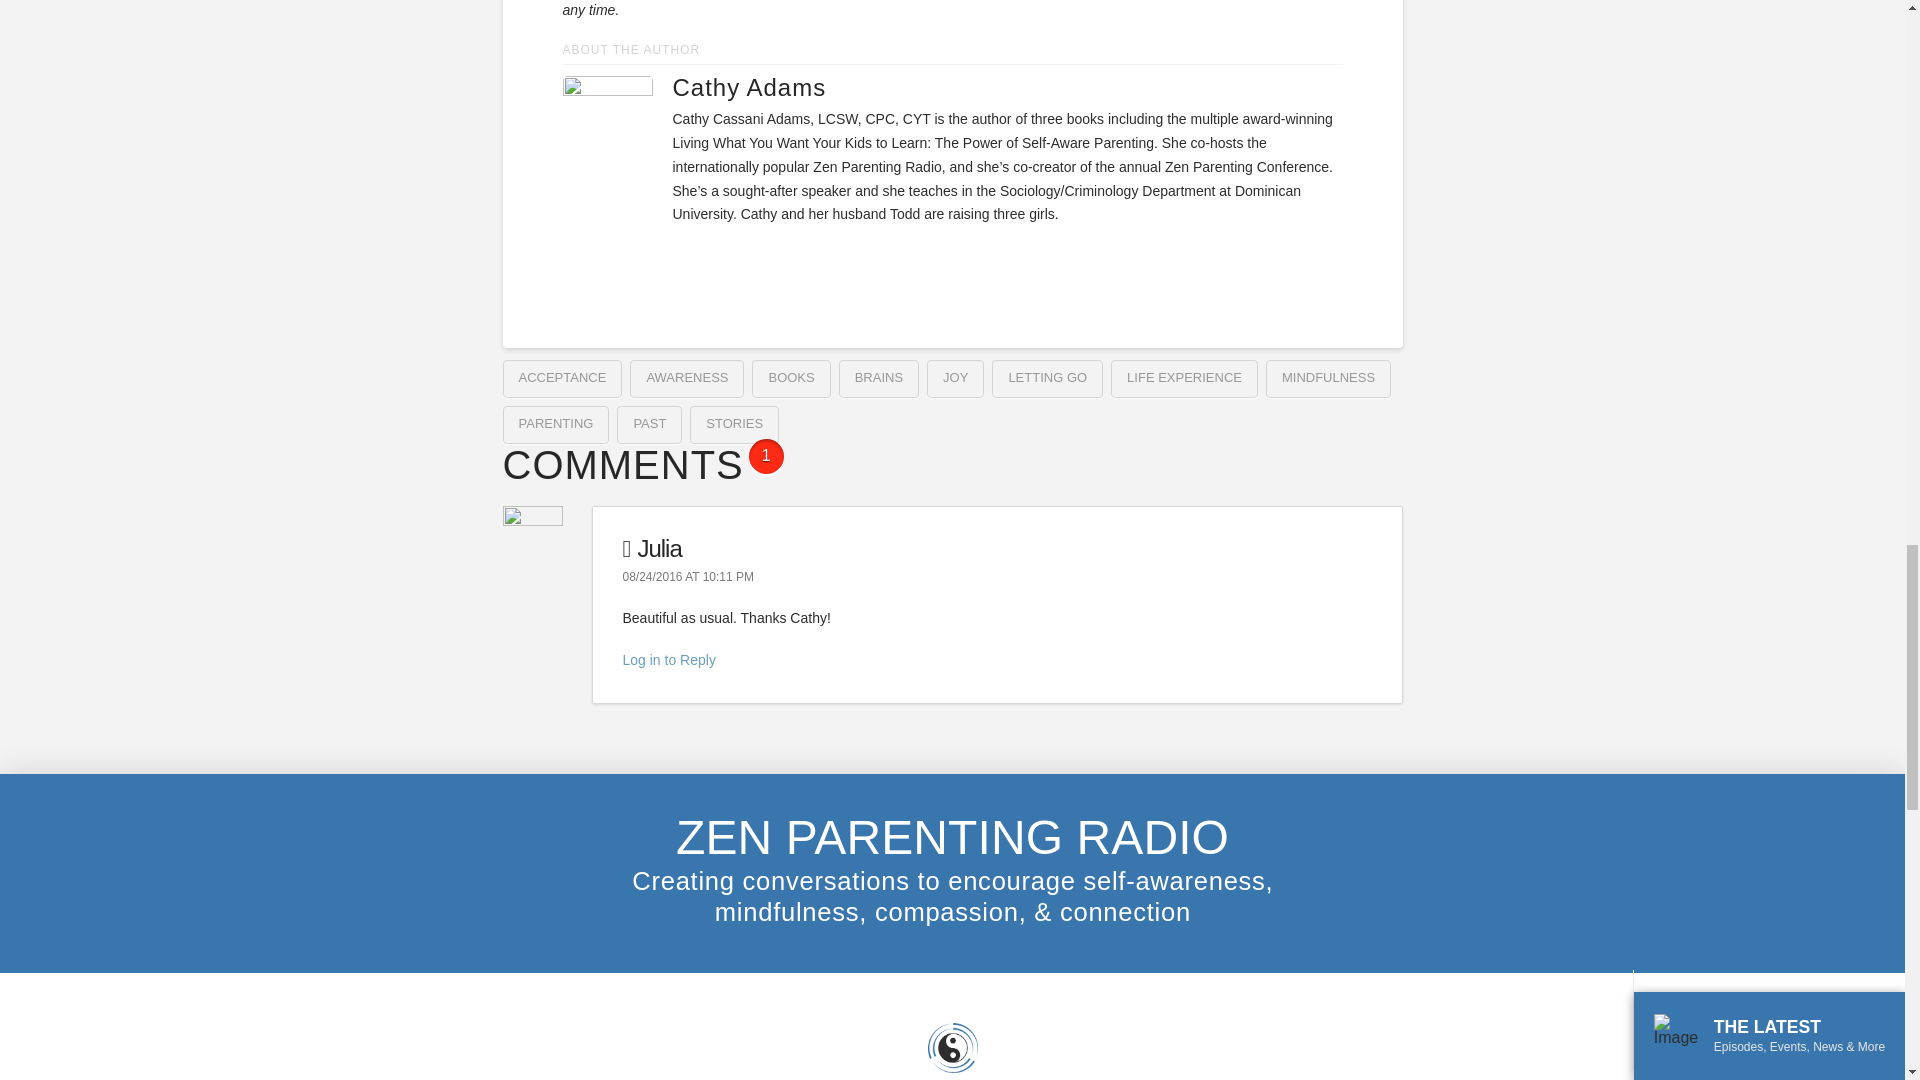  I want to click on JOY, so click(955, 378).